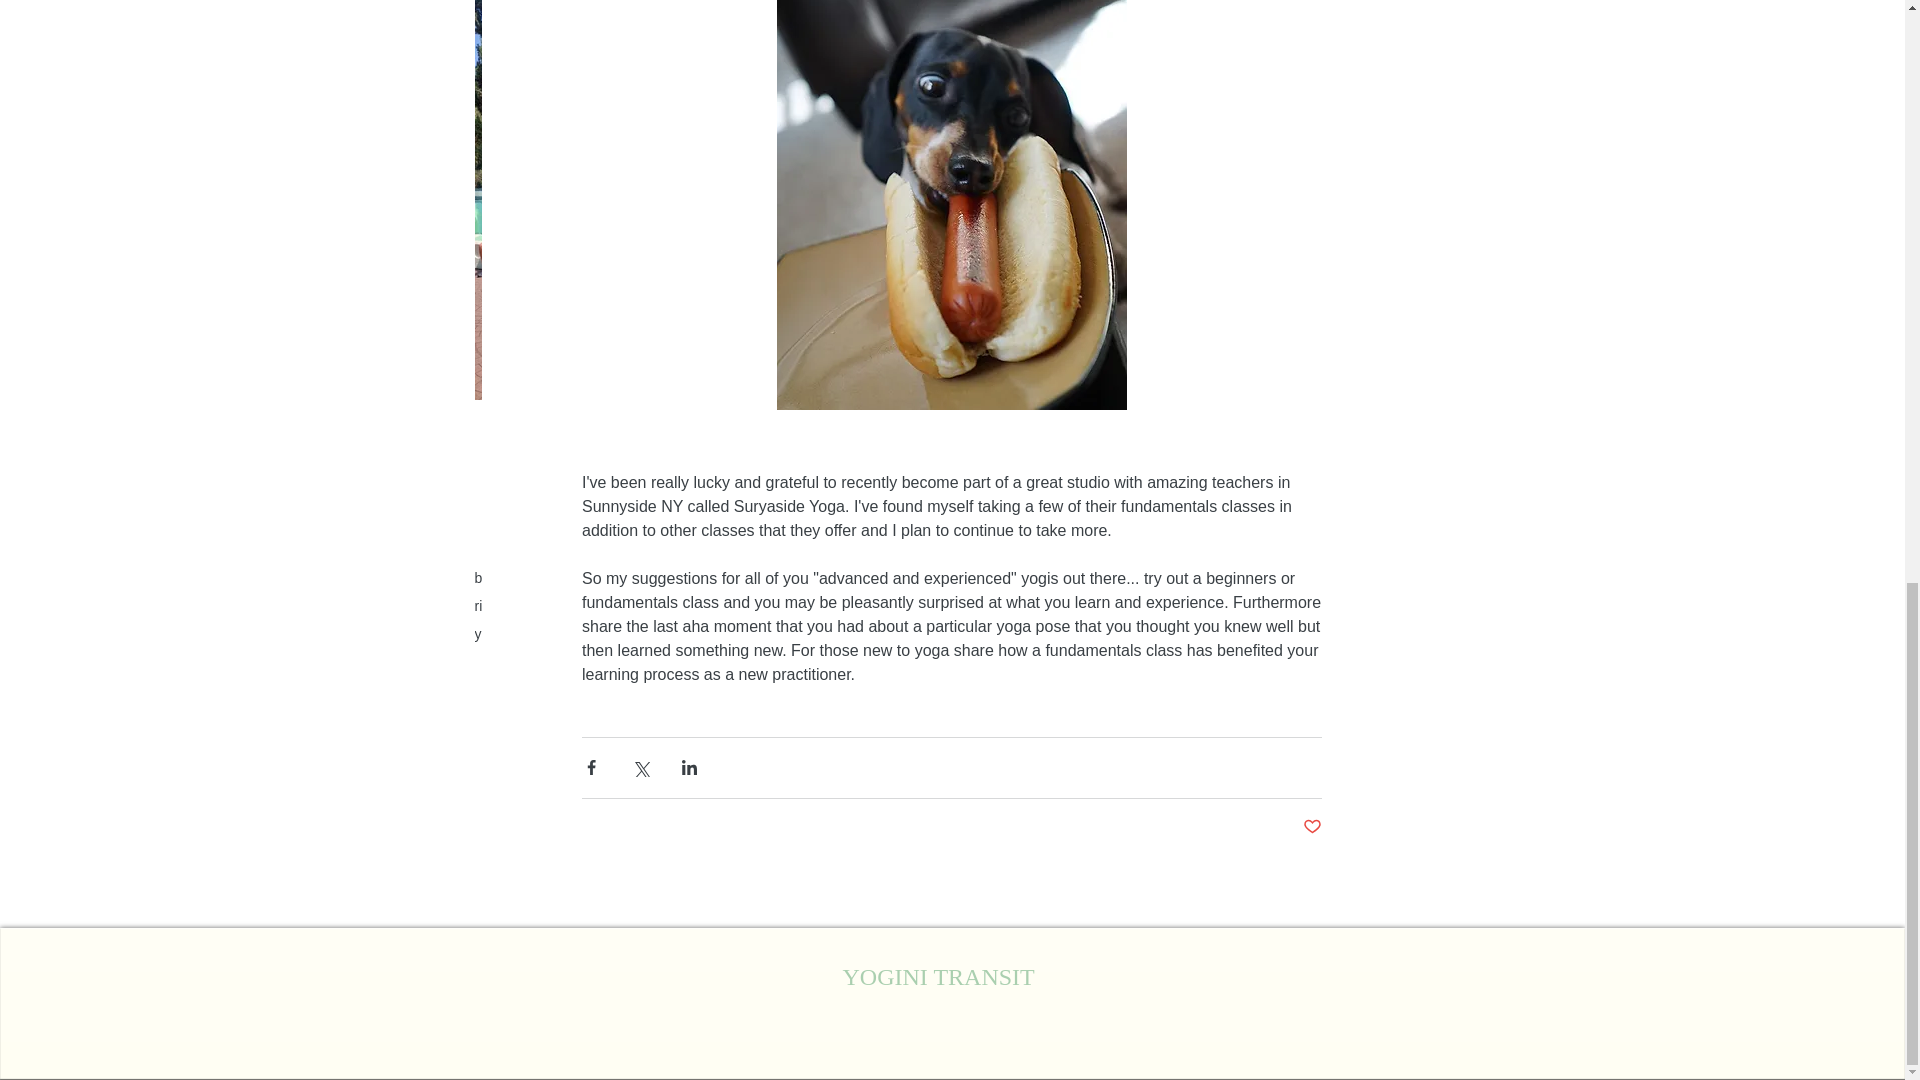  I want to click on Vinyasa Yogashala, so click(854, 606).